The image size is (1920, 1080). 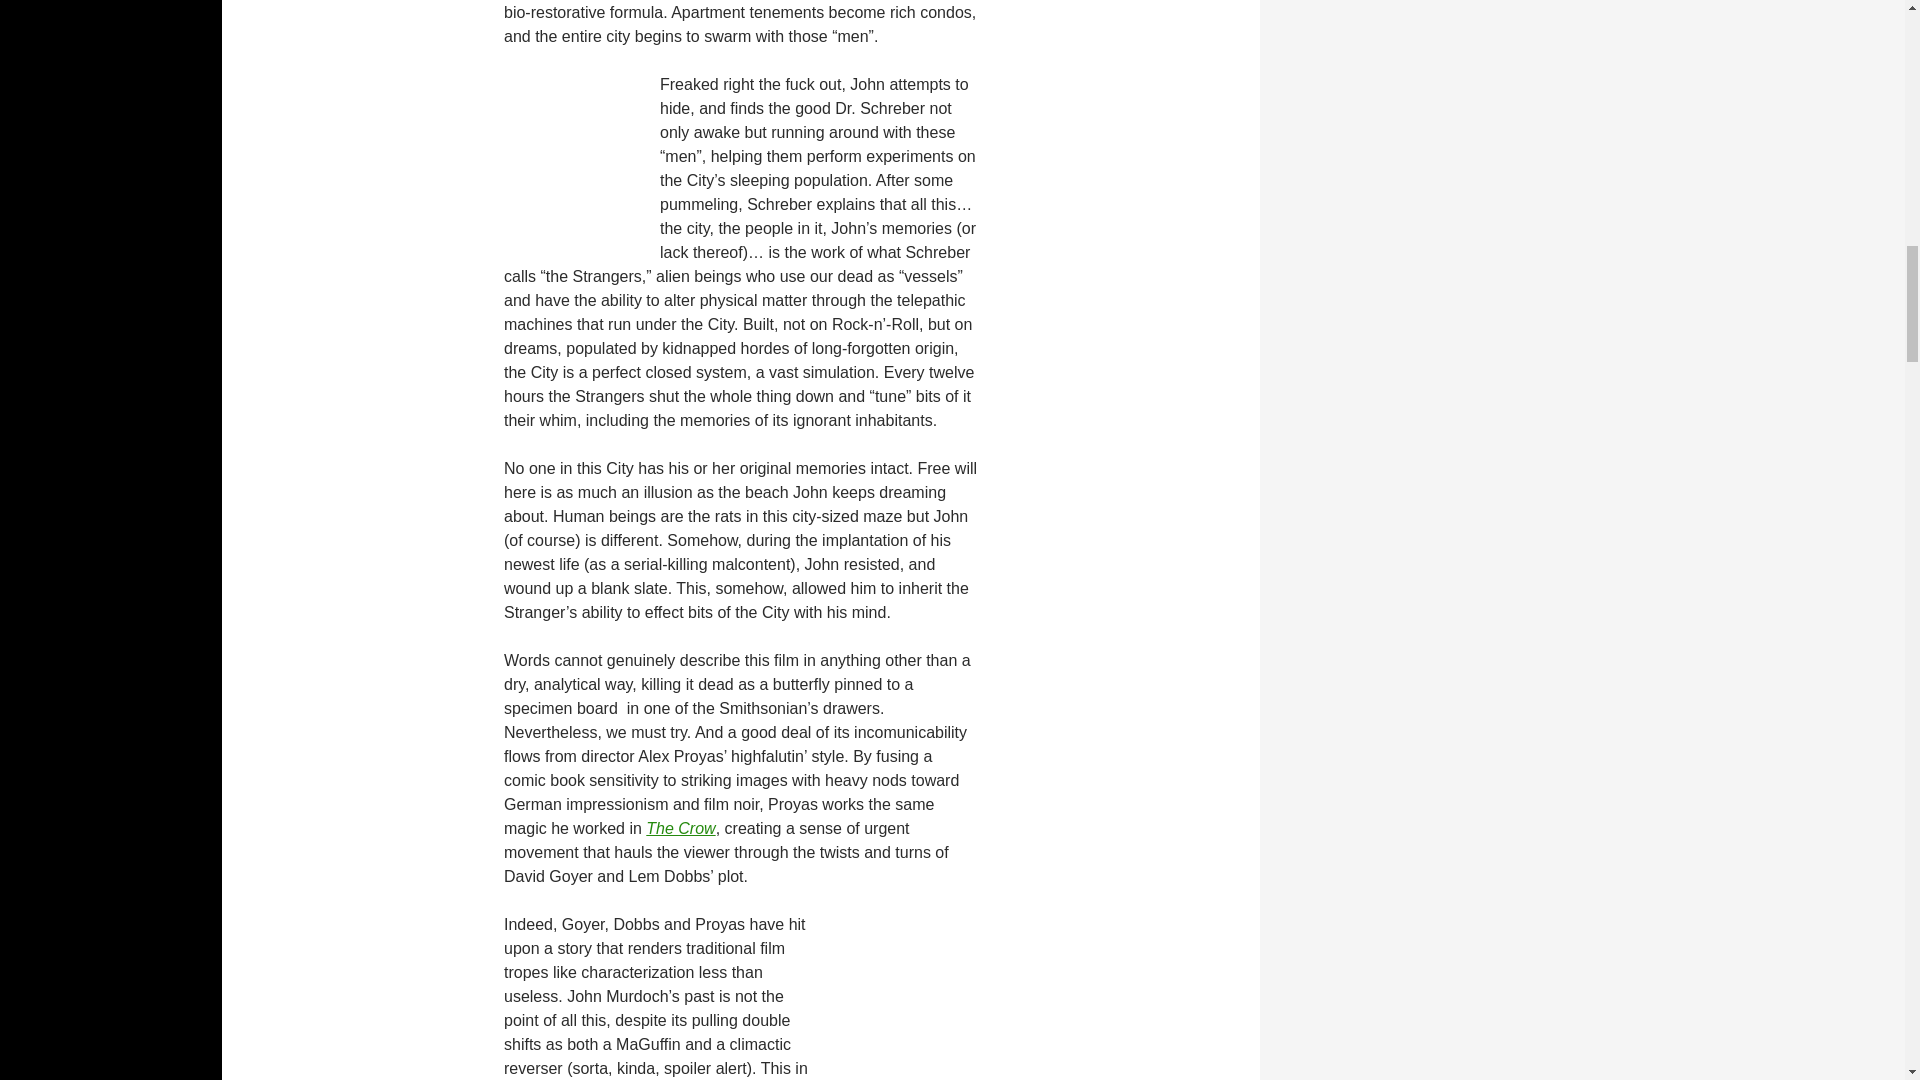 I want to click on Get your German Expressionism on, too..., so click(x=996, y=1000).